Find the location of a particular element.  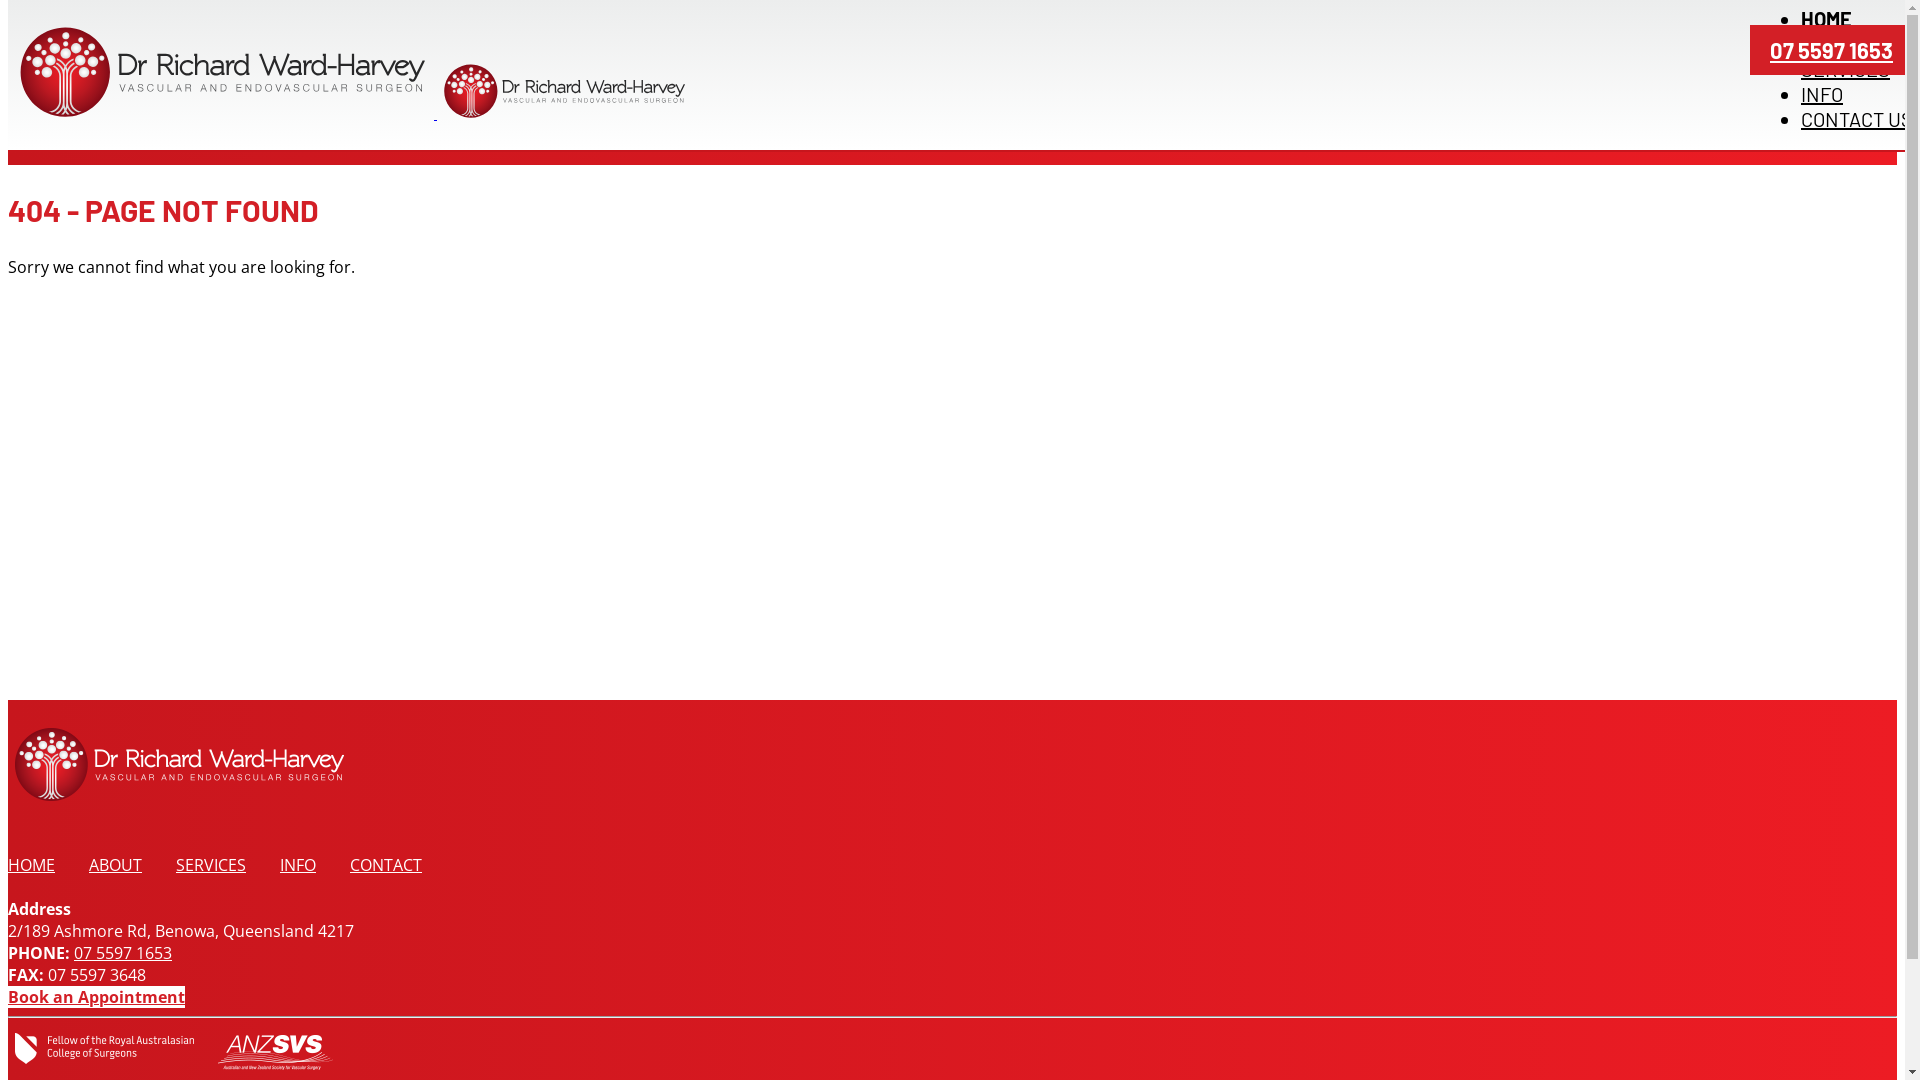

07 5597 1653 is located at coordinates (1832, 50).